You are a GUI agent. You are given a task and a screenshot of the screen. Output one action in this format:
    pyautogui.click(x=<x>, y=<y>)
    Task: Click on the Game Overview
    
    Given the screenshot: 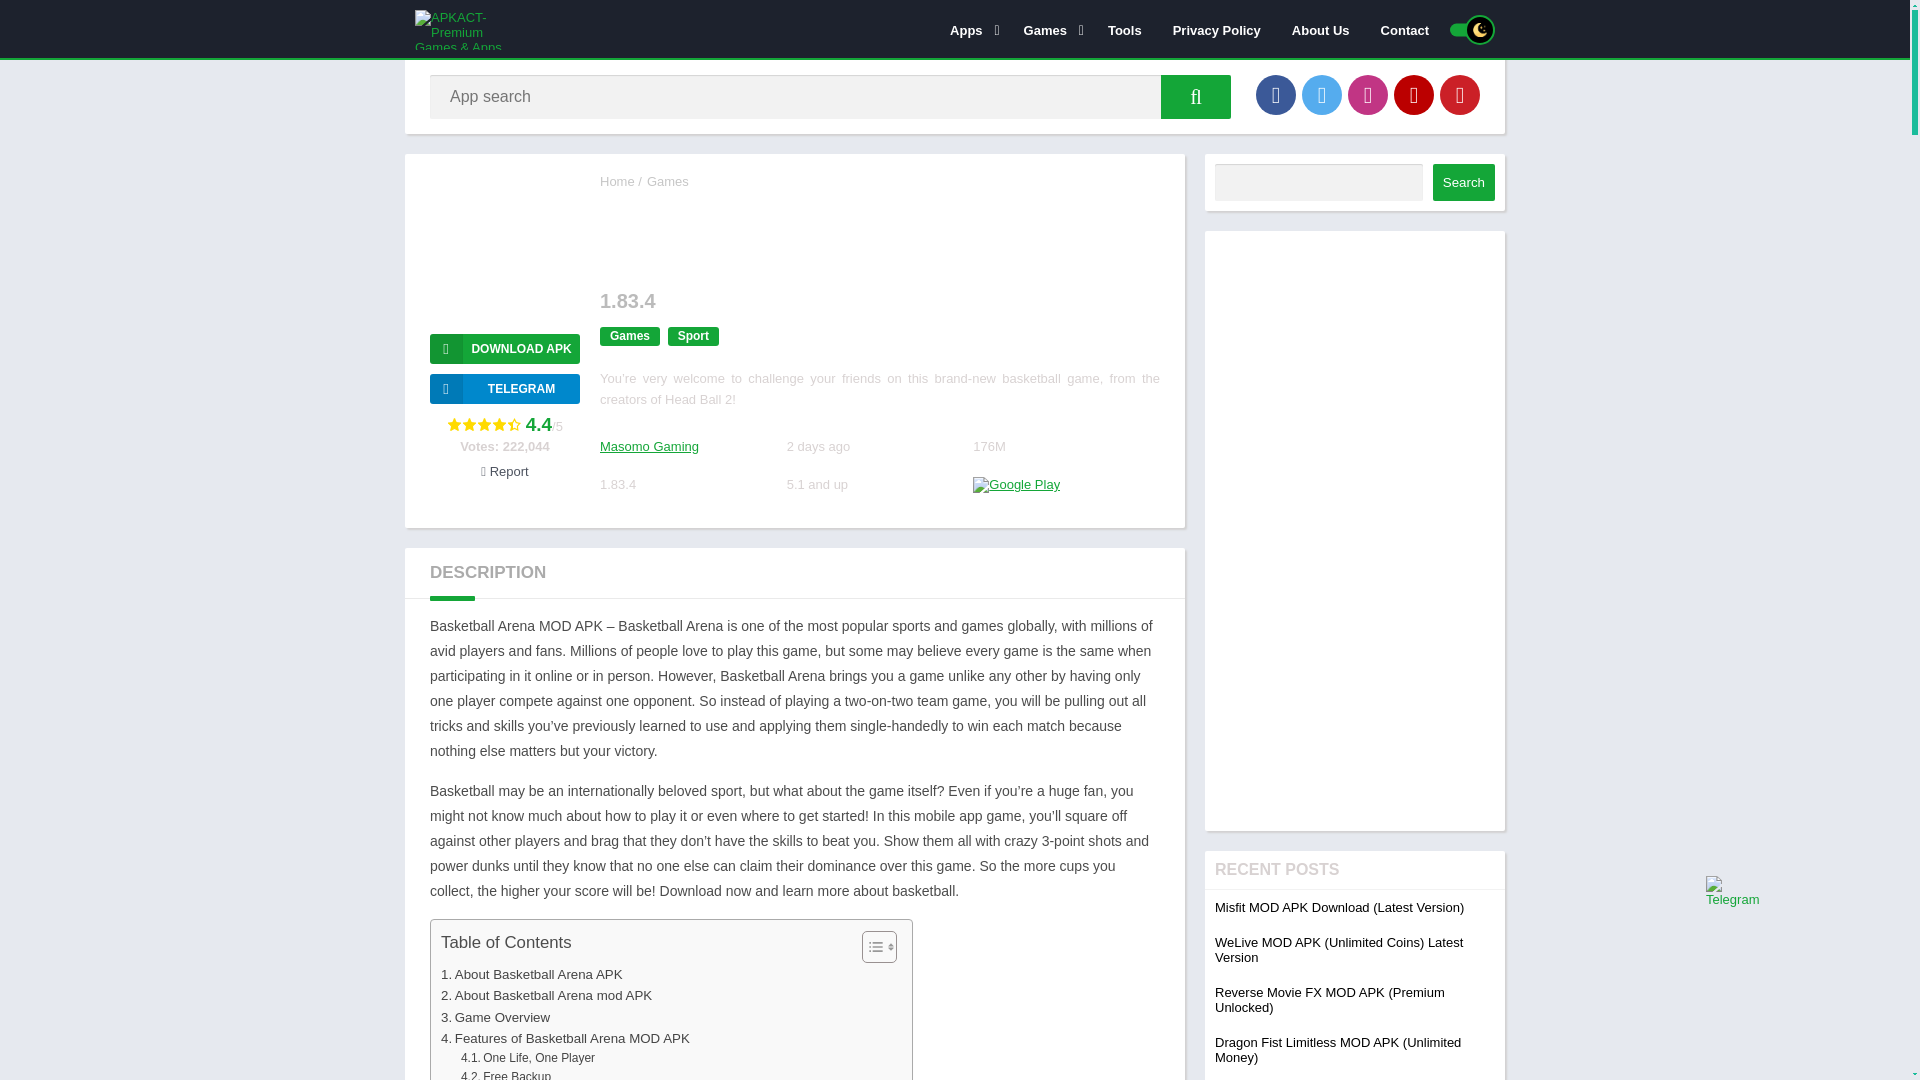 What is the action you would take?
    pyautogui.click(x=495, y=1017)
    